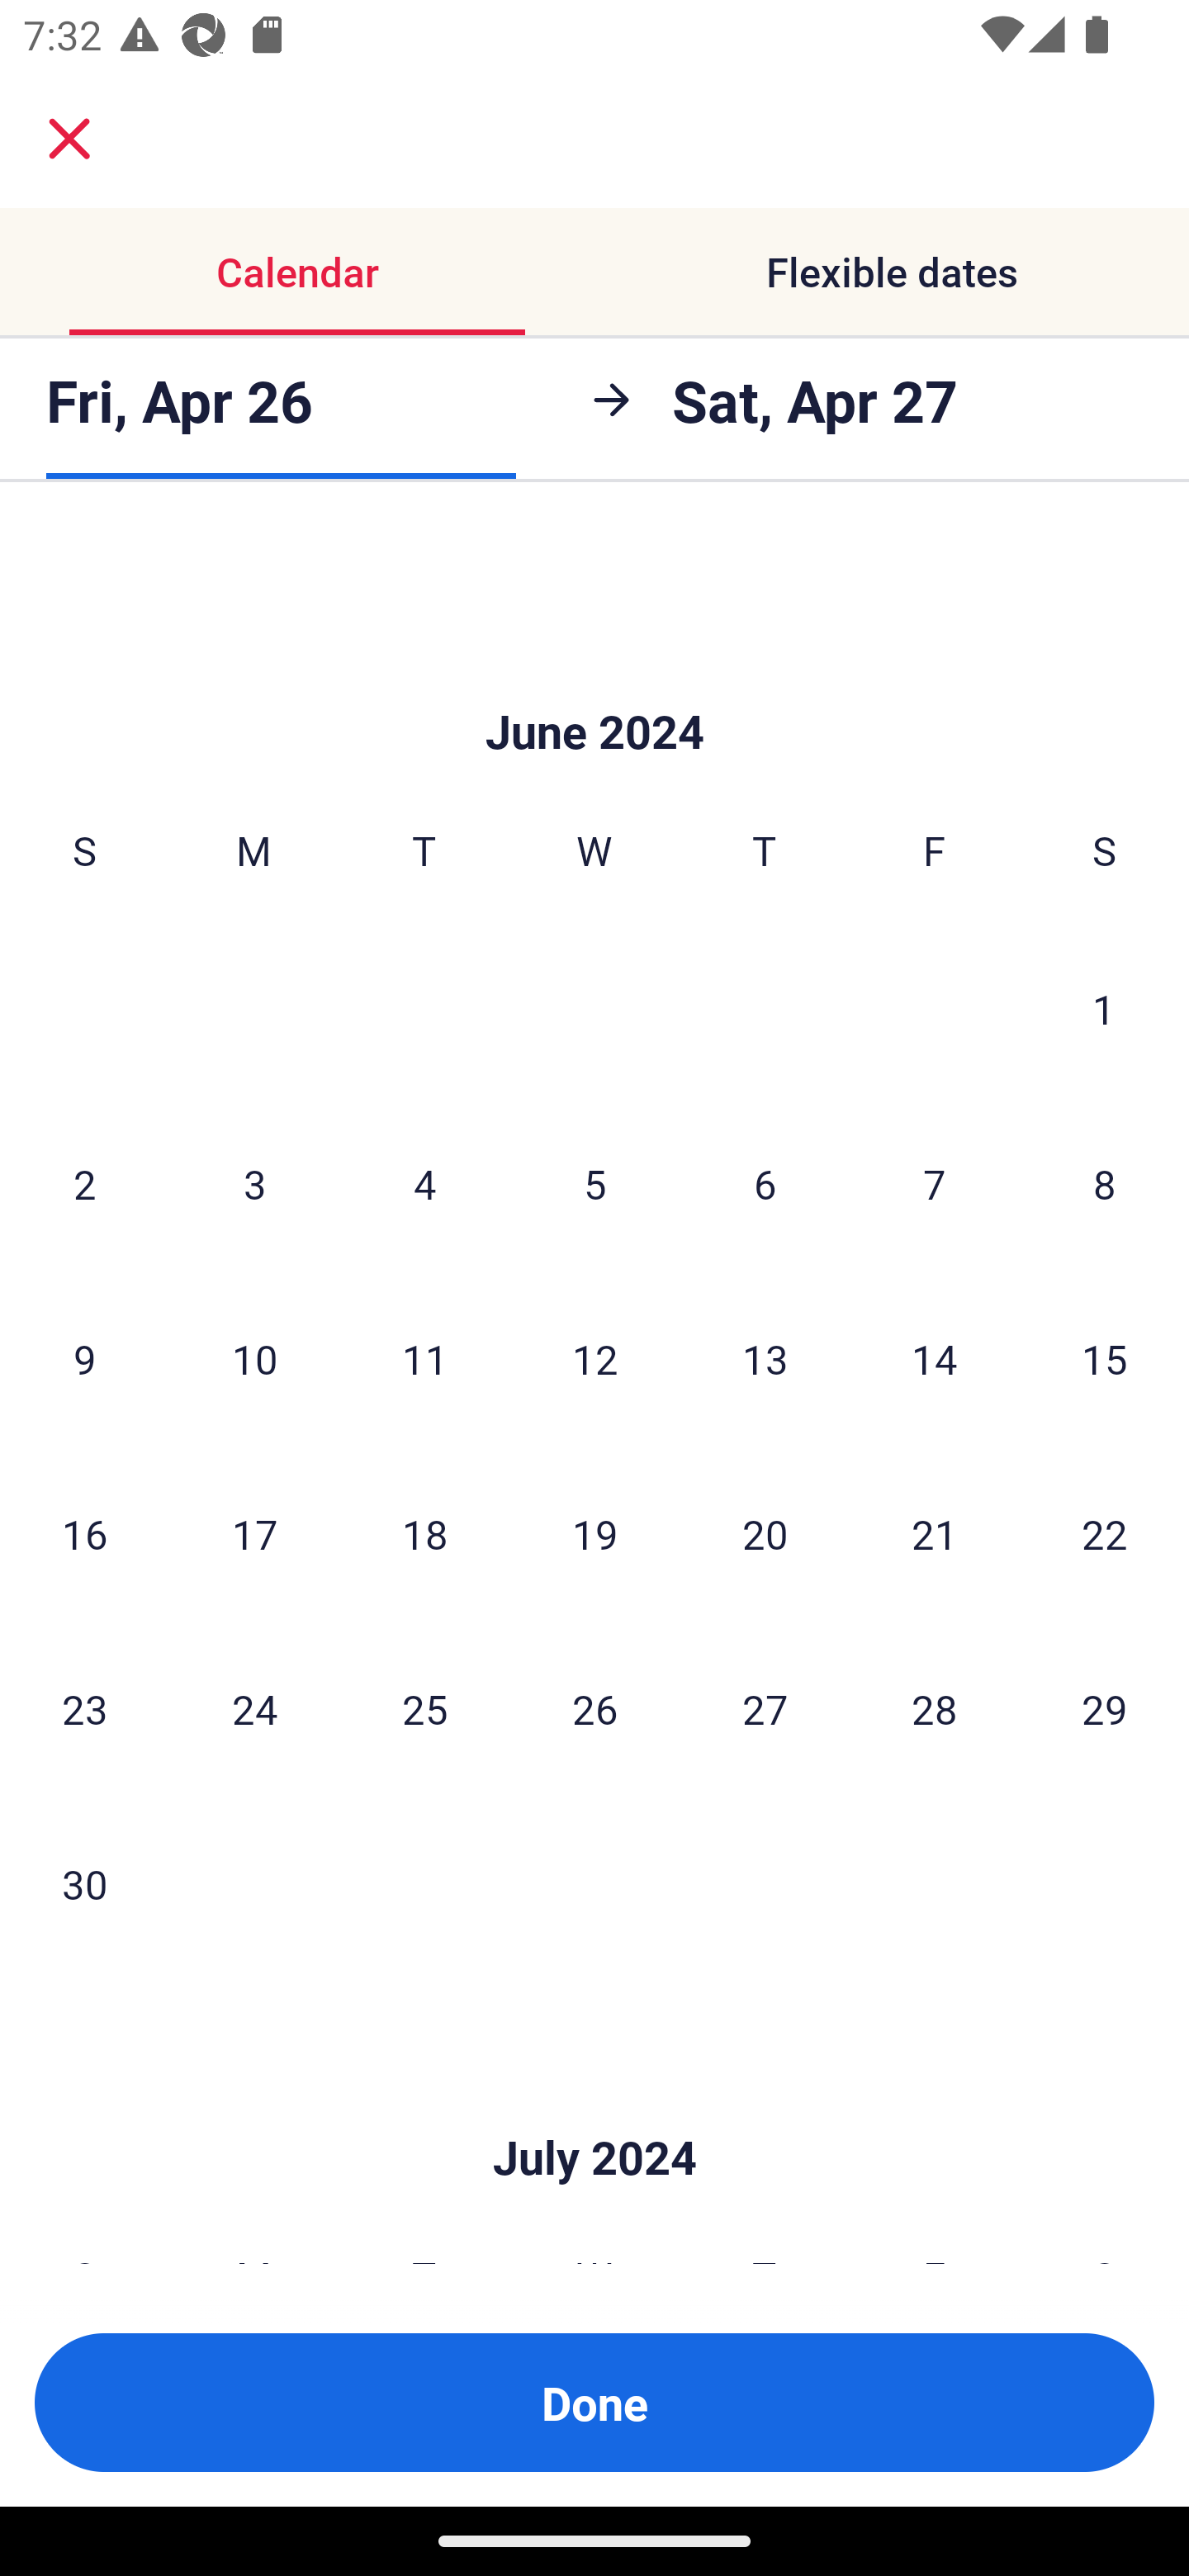 The width and height of the screenshot is (1189, 2576). What do you see at coordinates (84, 1882) in the screenshot?
I see `30 Sunday, June 30, 2024` at bounding box center [84, 1882].